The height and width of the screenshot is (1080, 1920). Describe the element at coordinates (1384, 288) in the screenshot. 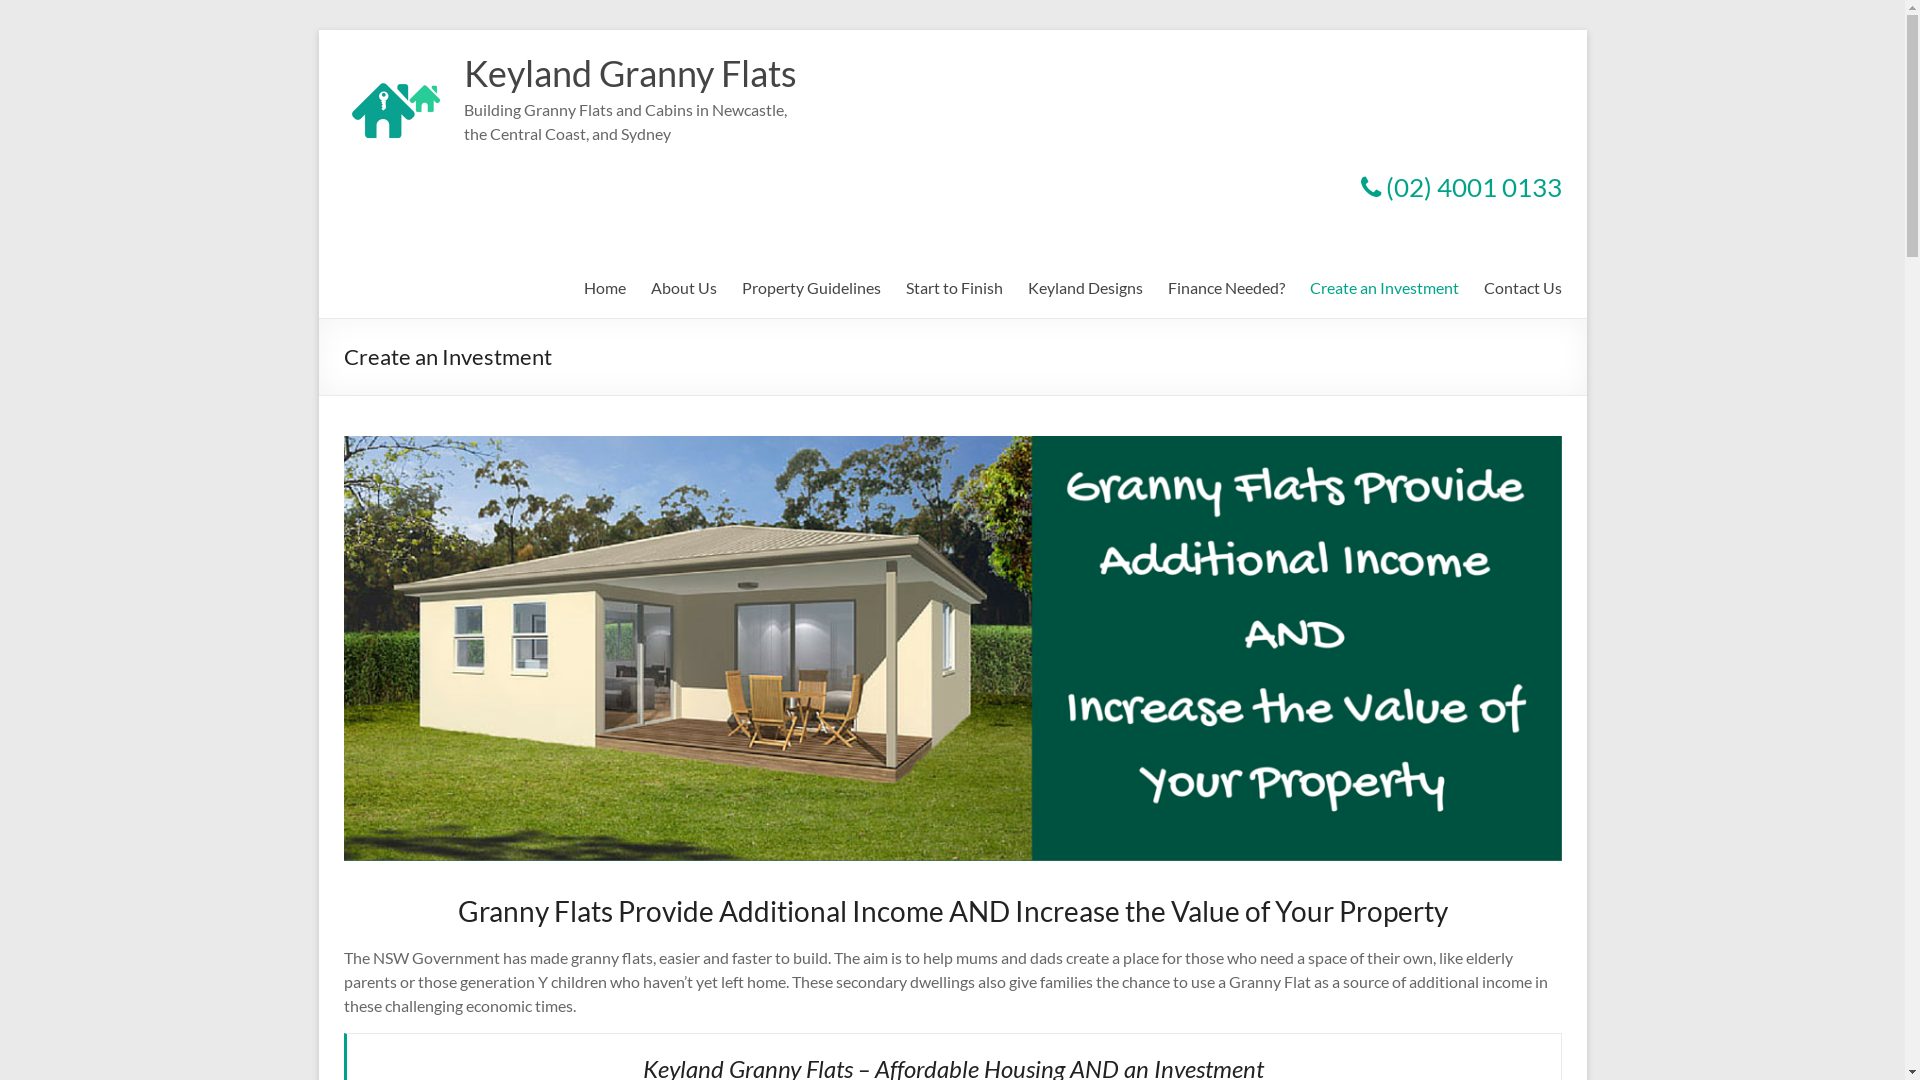

I see `Create an Investment` at that location.